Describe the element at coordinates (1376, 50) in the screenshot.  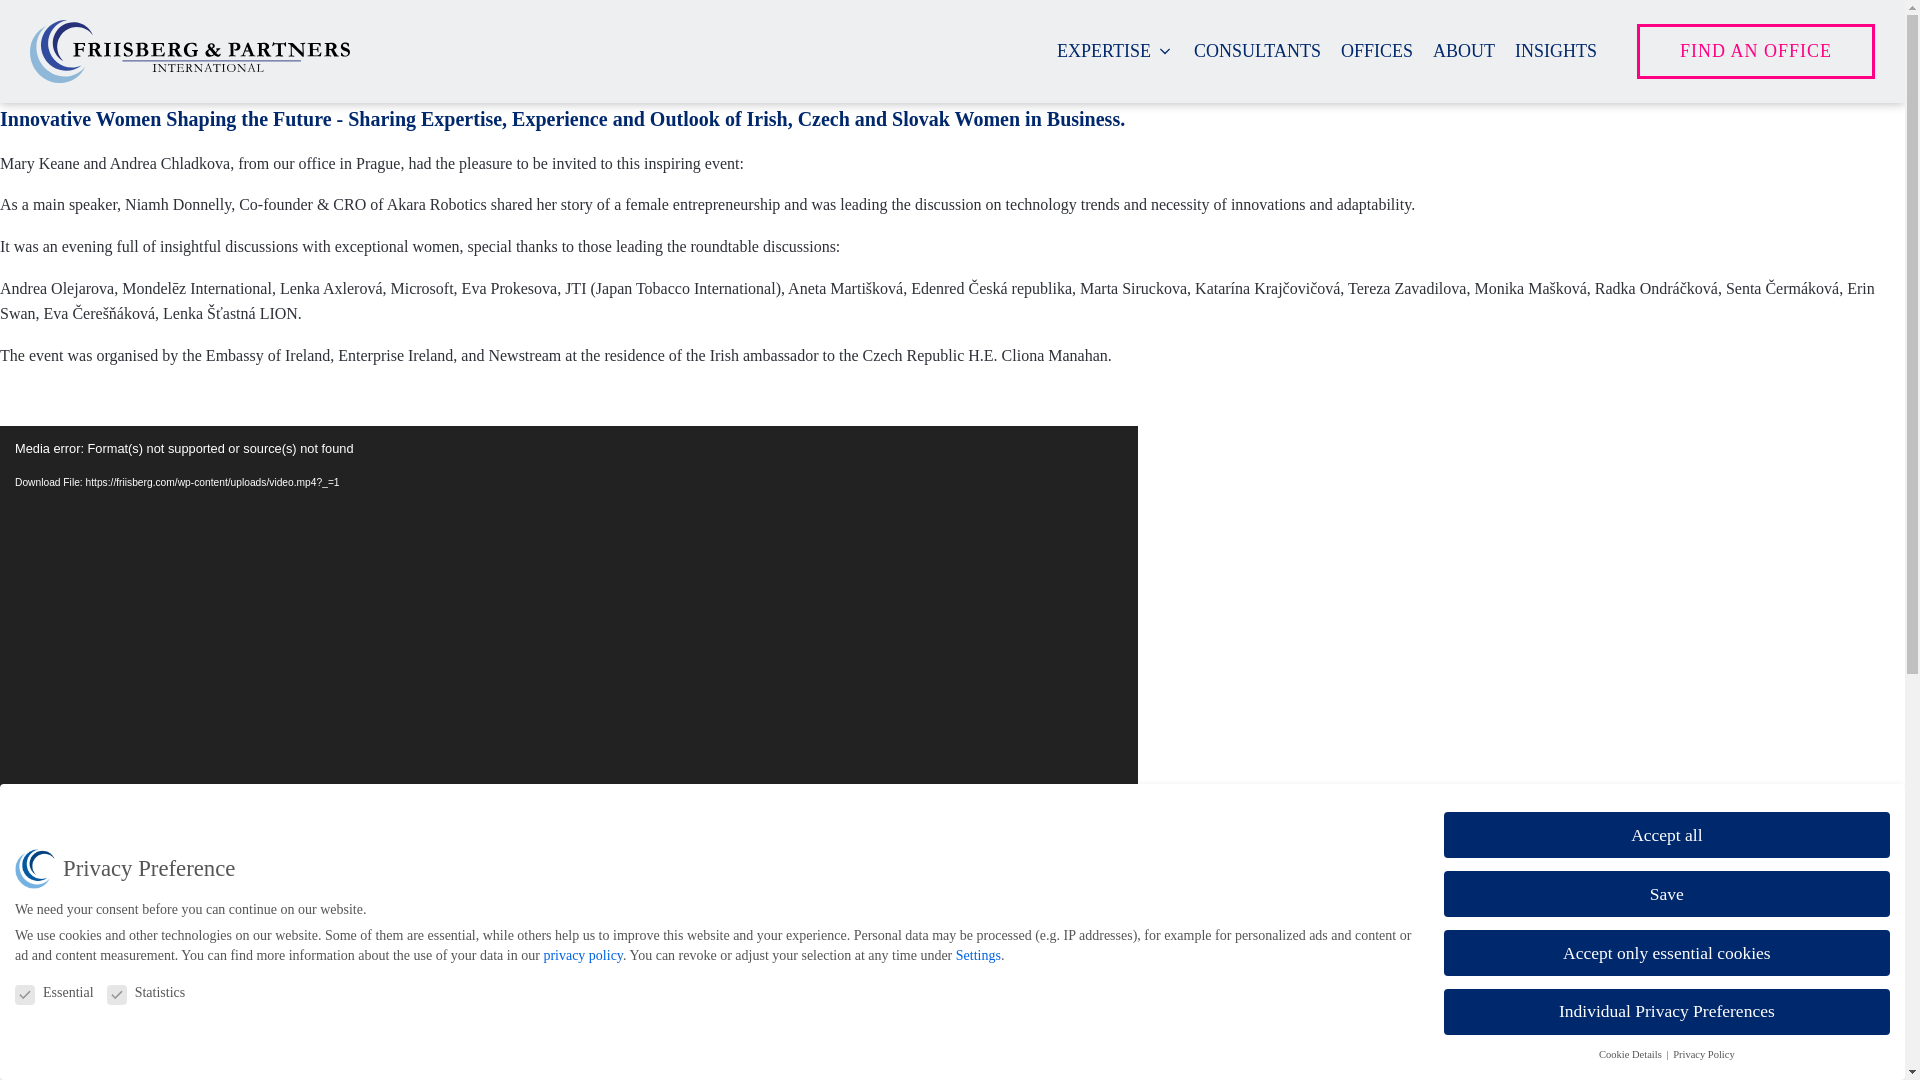
I see `OFFICES` at that location.